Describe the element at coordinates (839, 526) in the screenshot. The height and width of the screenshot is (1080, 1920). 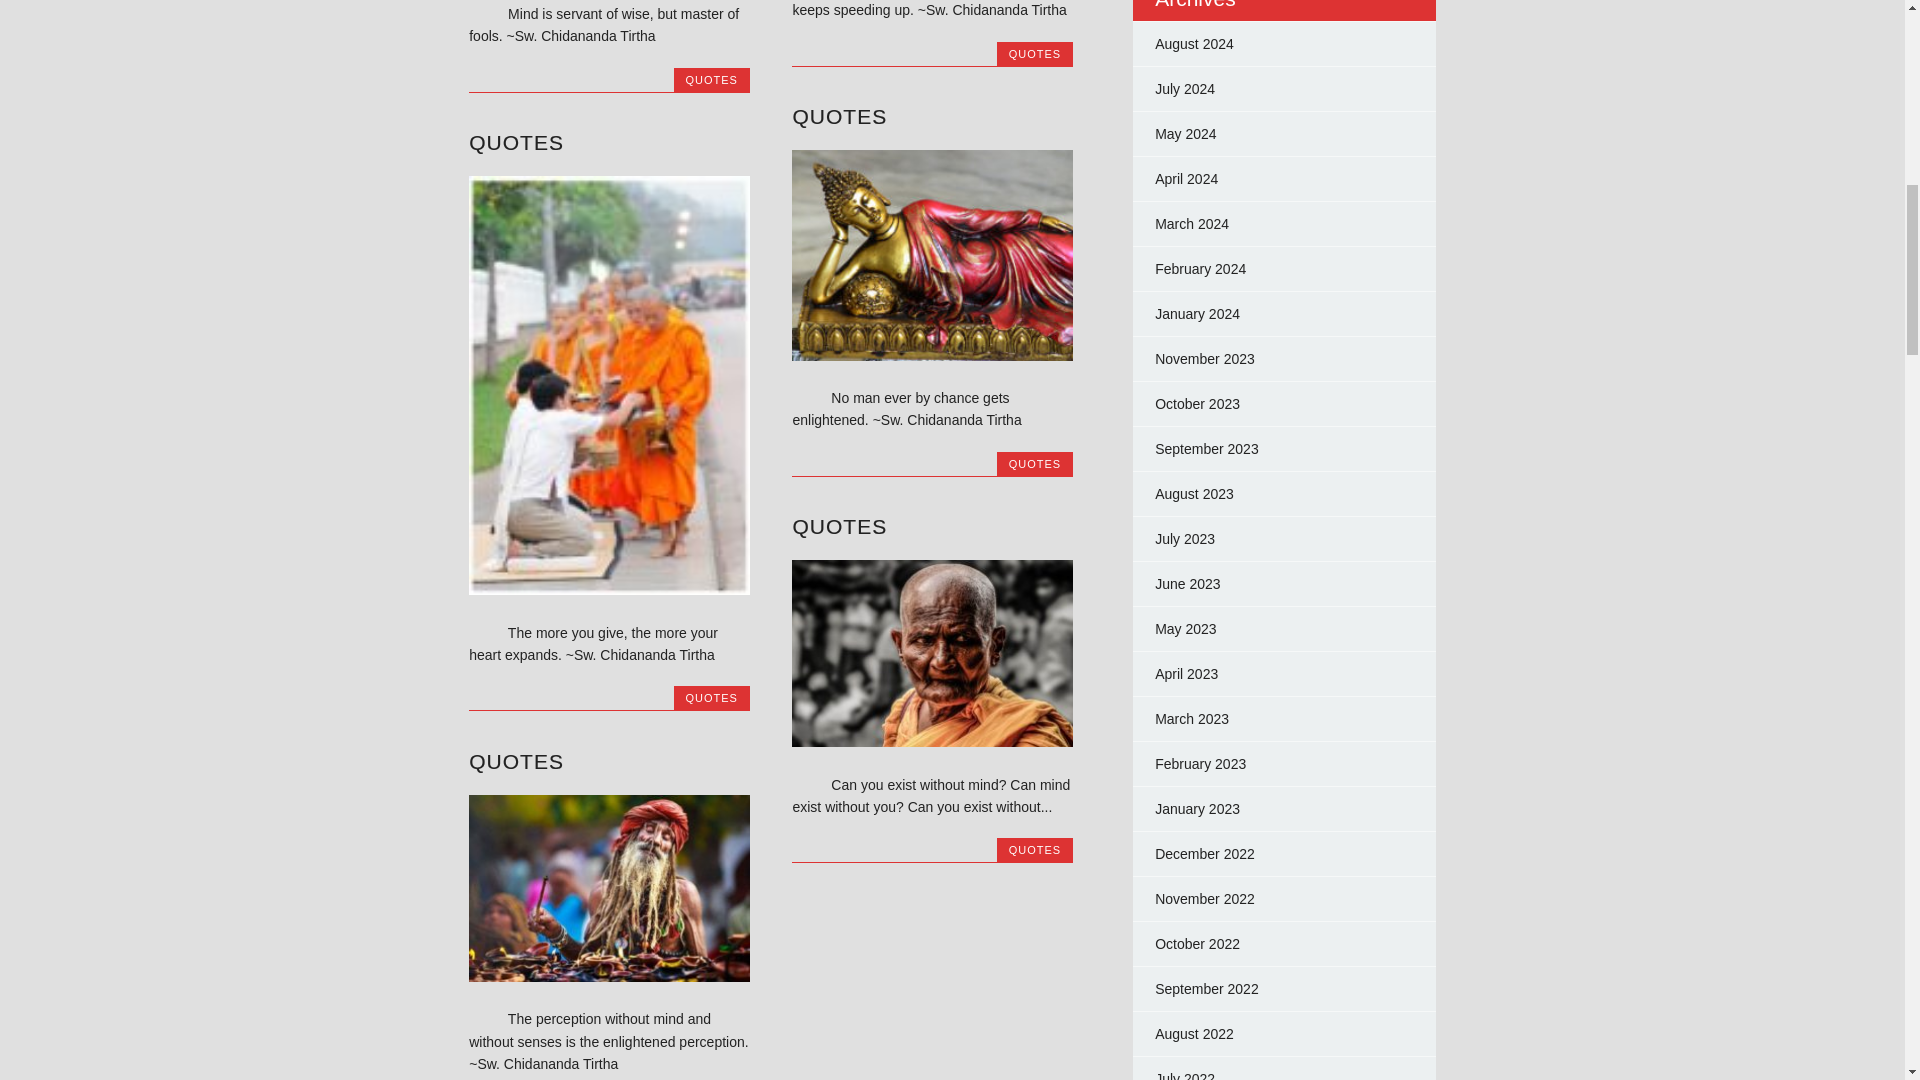
I see `QUOTES` at that location.